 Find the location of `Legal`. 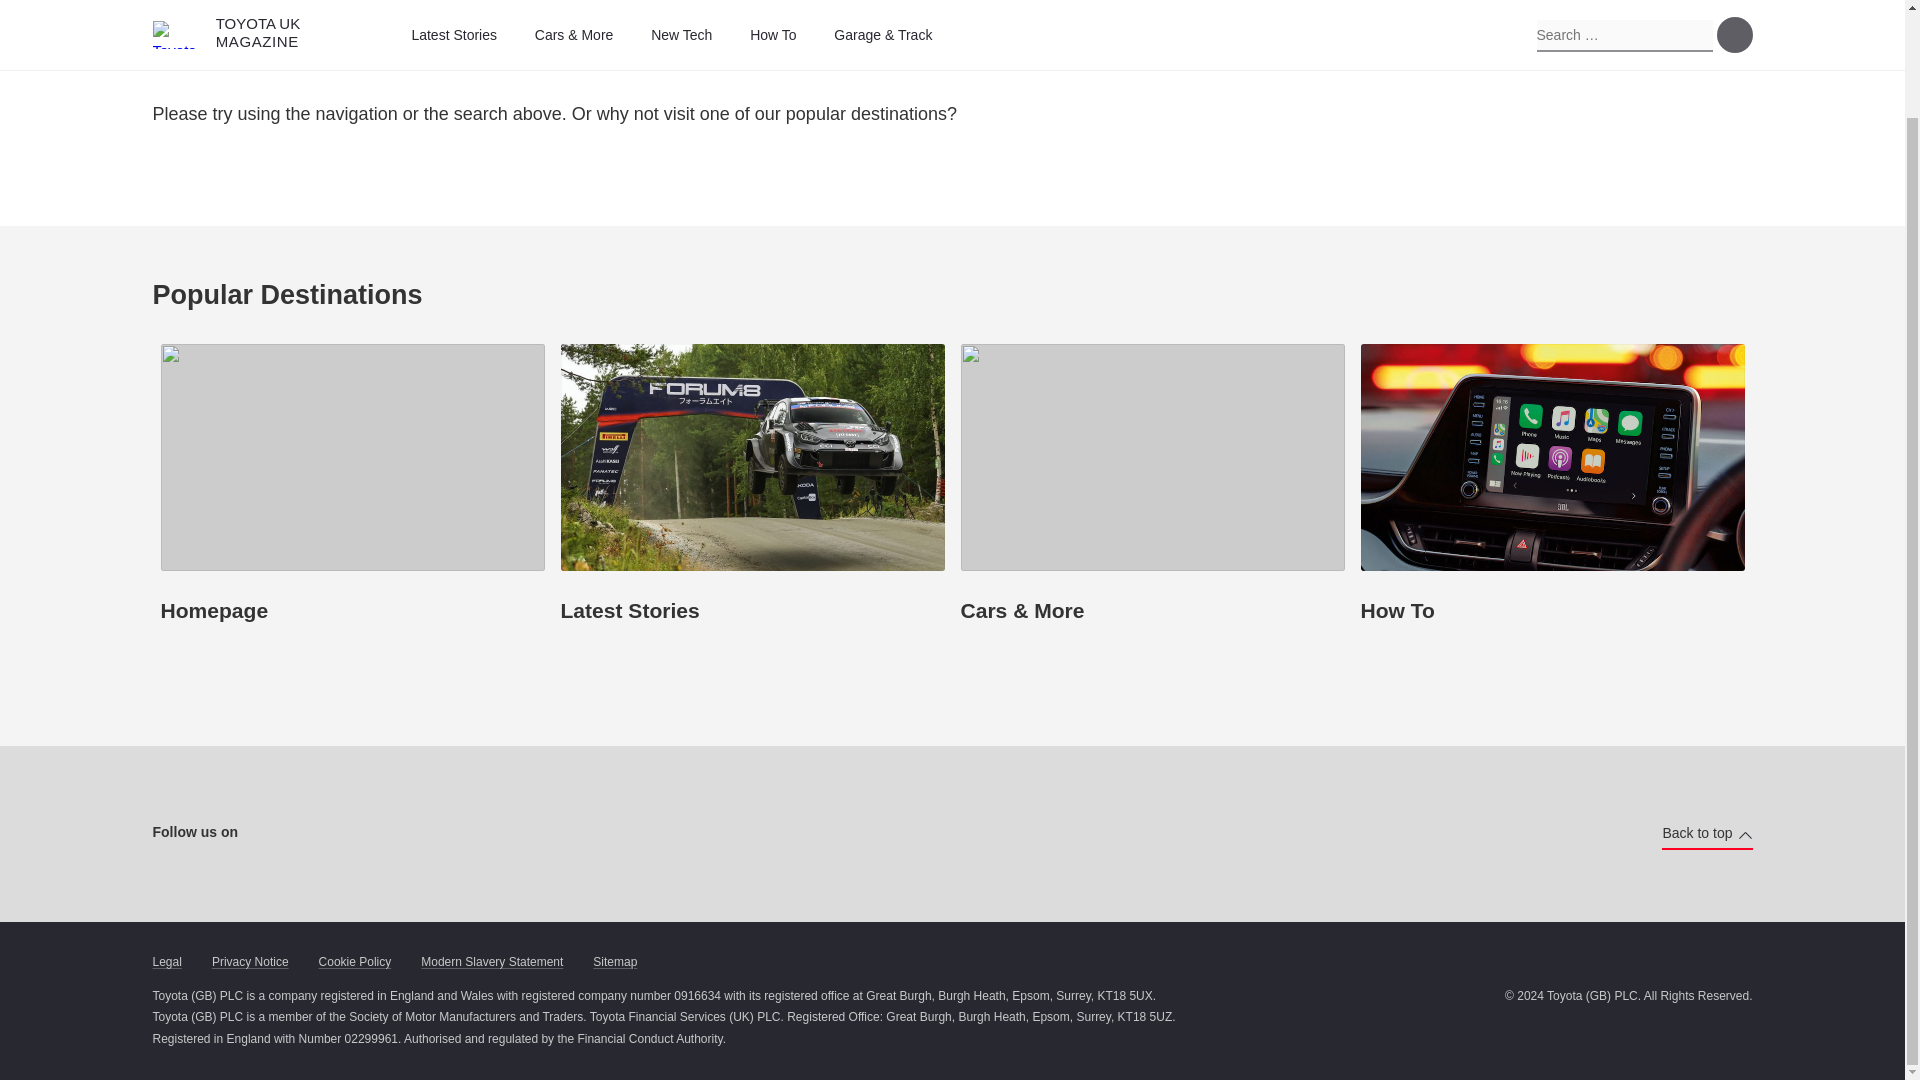

Legal is located at coordinates (166, 962).